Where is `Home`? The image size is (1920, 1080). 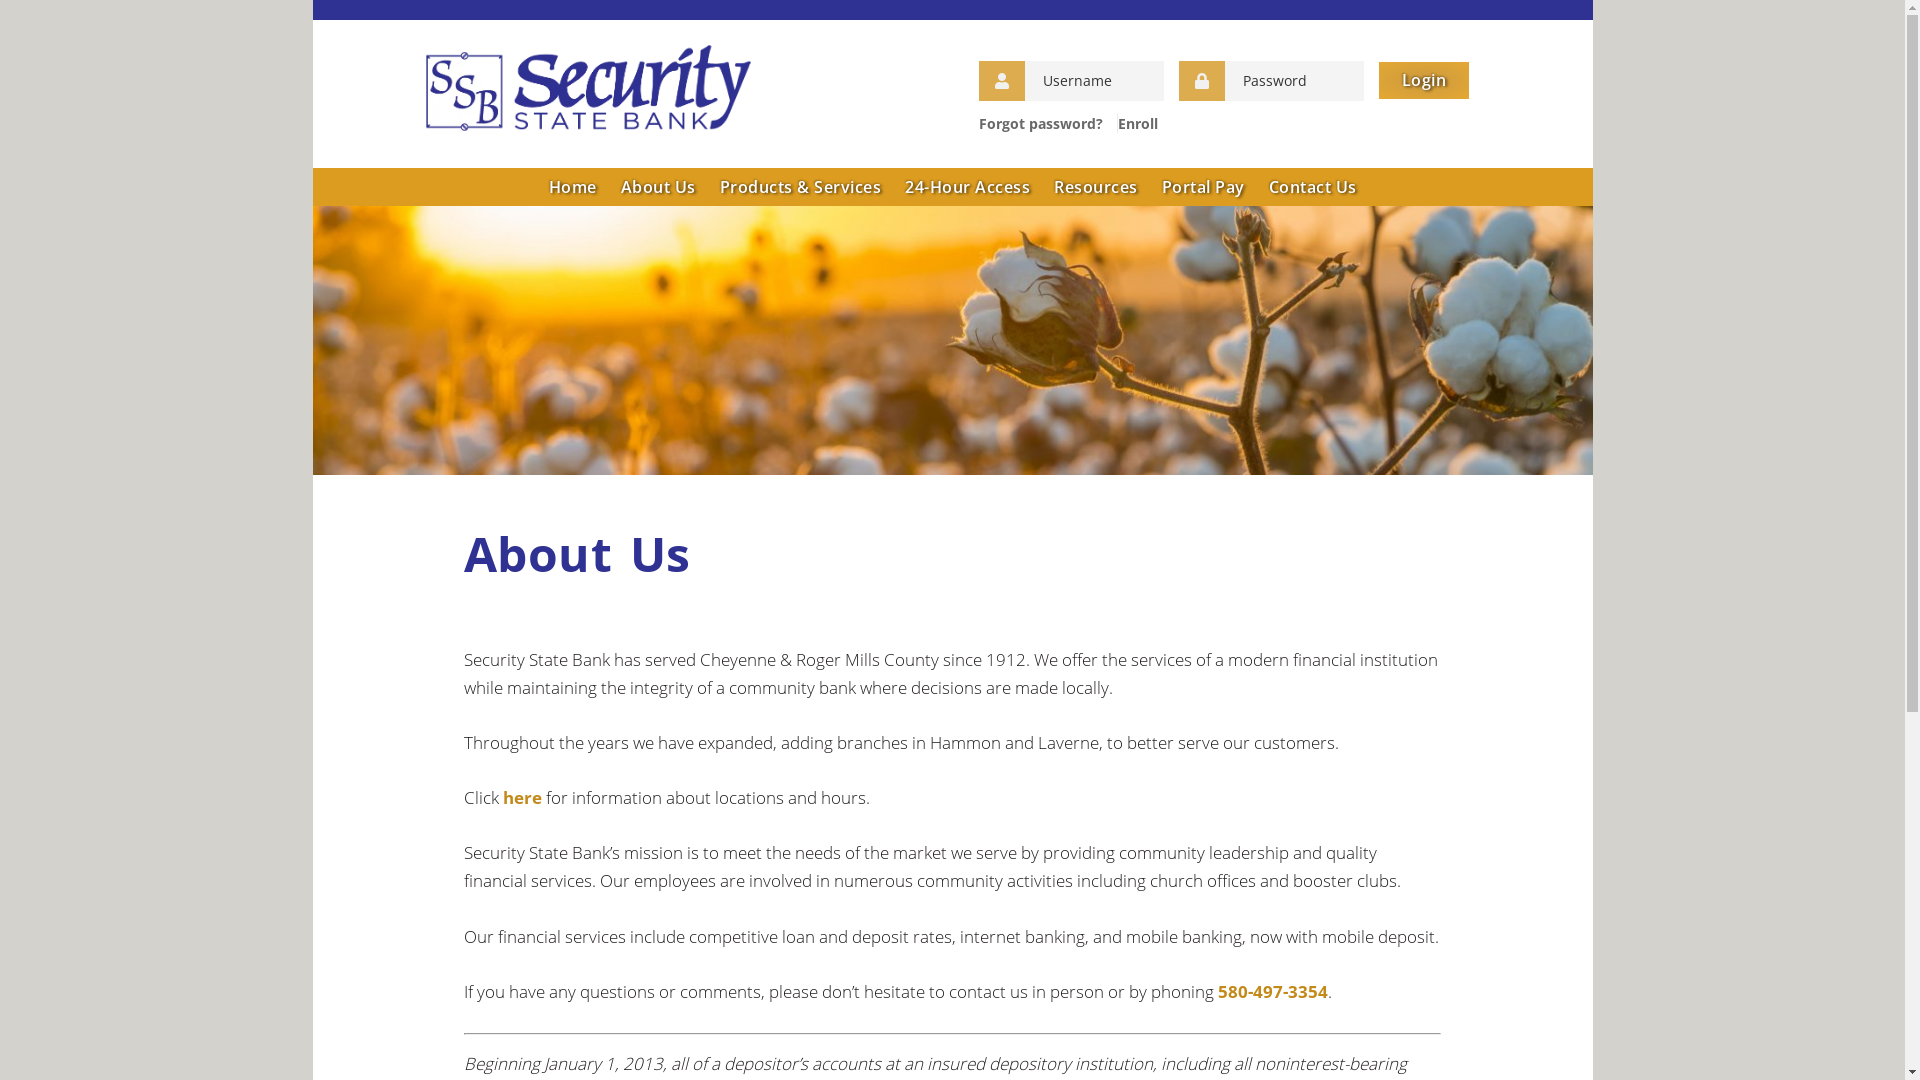
Home is located at coordinates (572, 187).